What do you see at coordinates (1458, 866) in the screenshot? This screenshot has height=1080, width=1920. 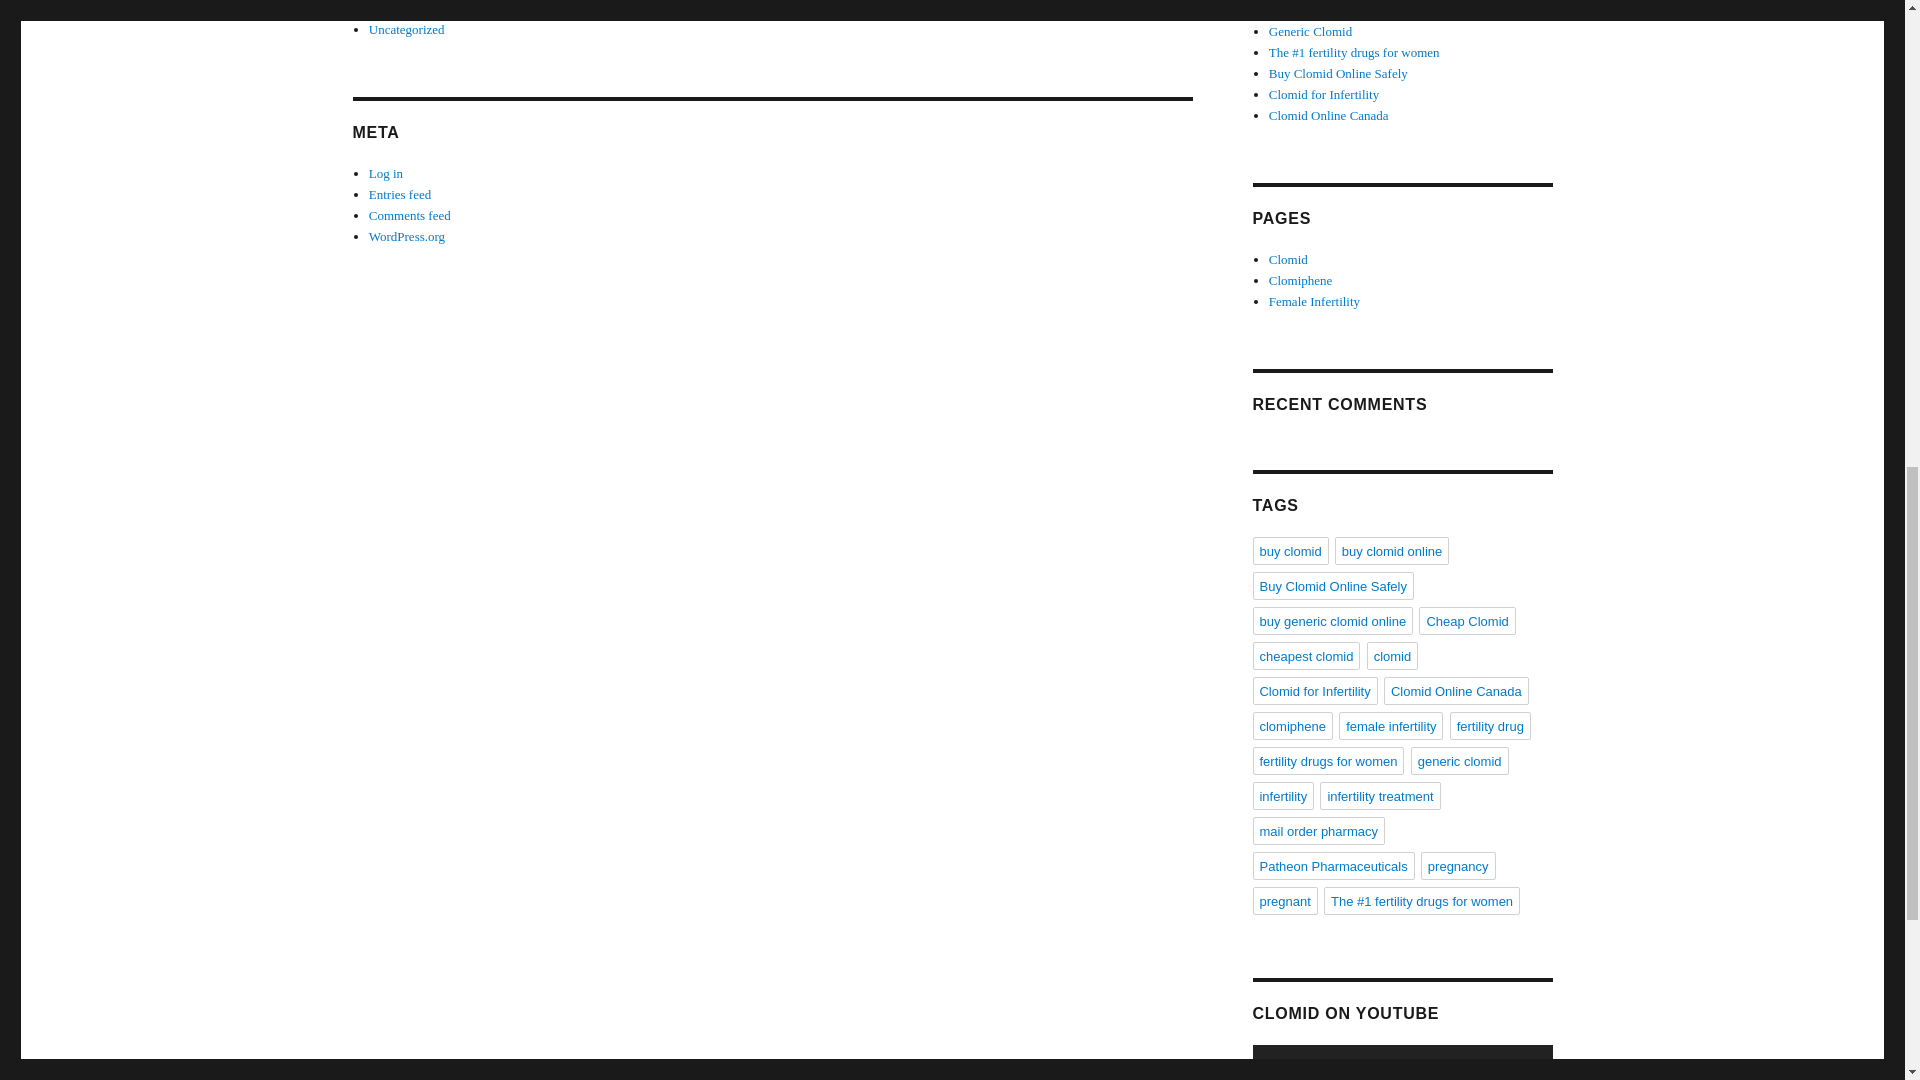 I see `pregnancy` at bounding box center [1458, 866].